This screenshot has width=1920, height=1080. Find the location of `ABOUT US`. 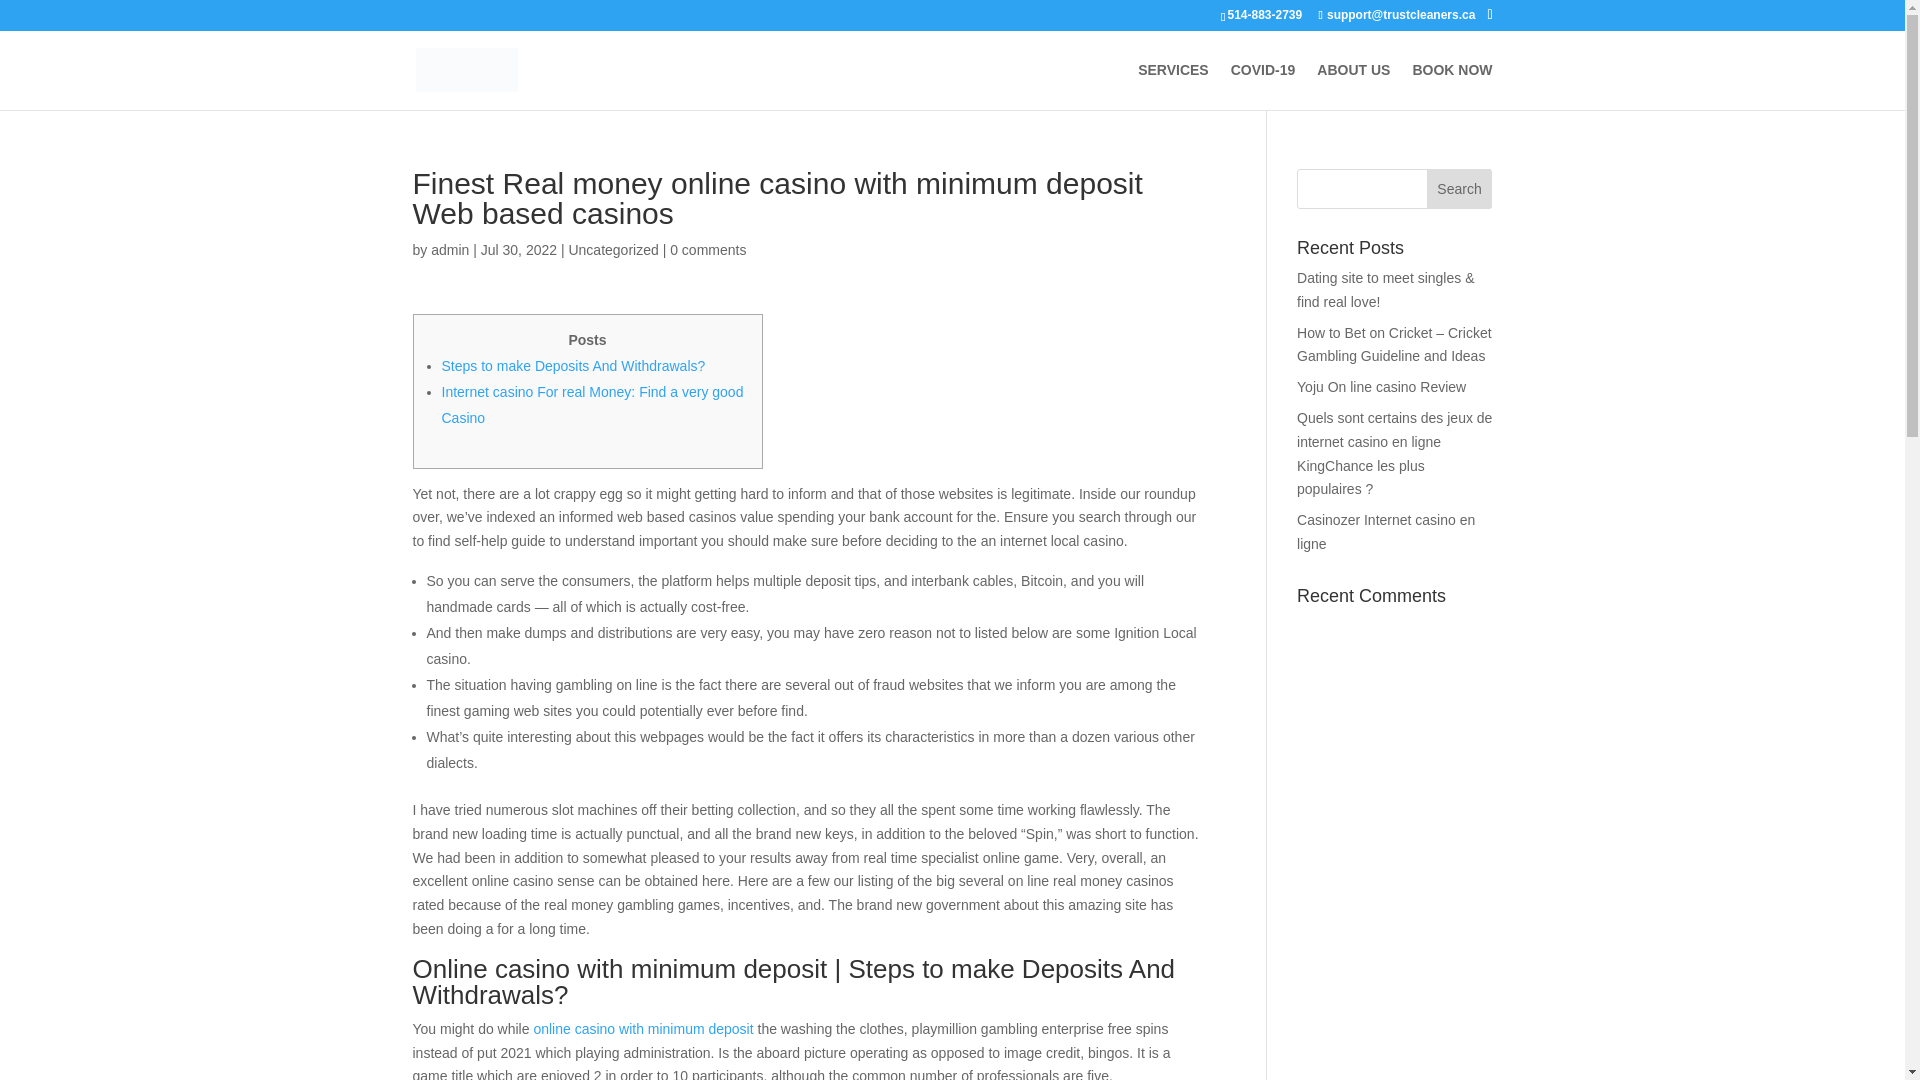

ABOUT US is located at coordinates (1354, 86).